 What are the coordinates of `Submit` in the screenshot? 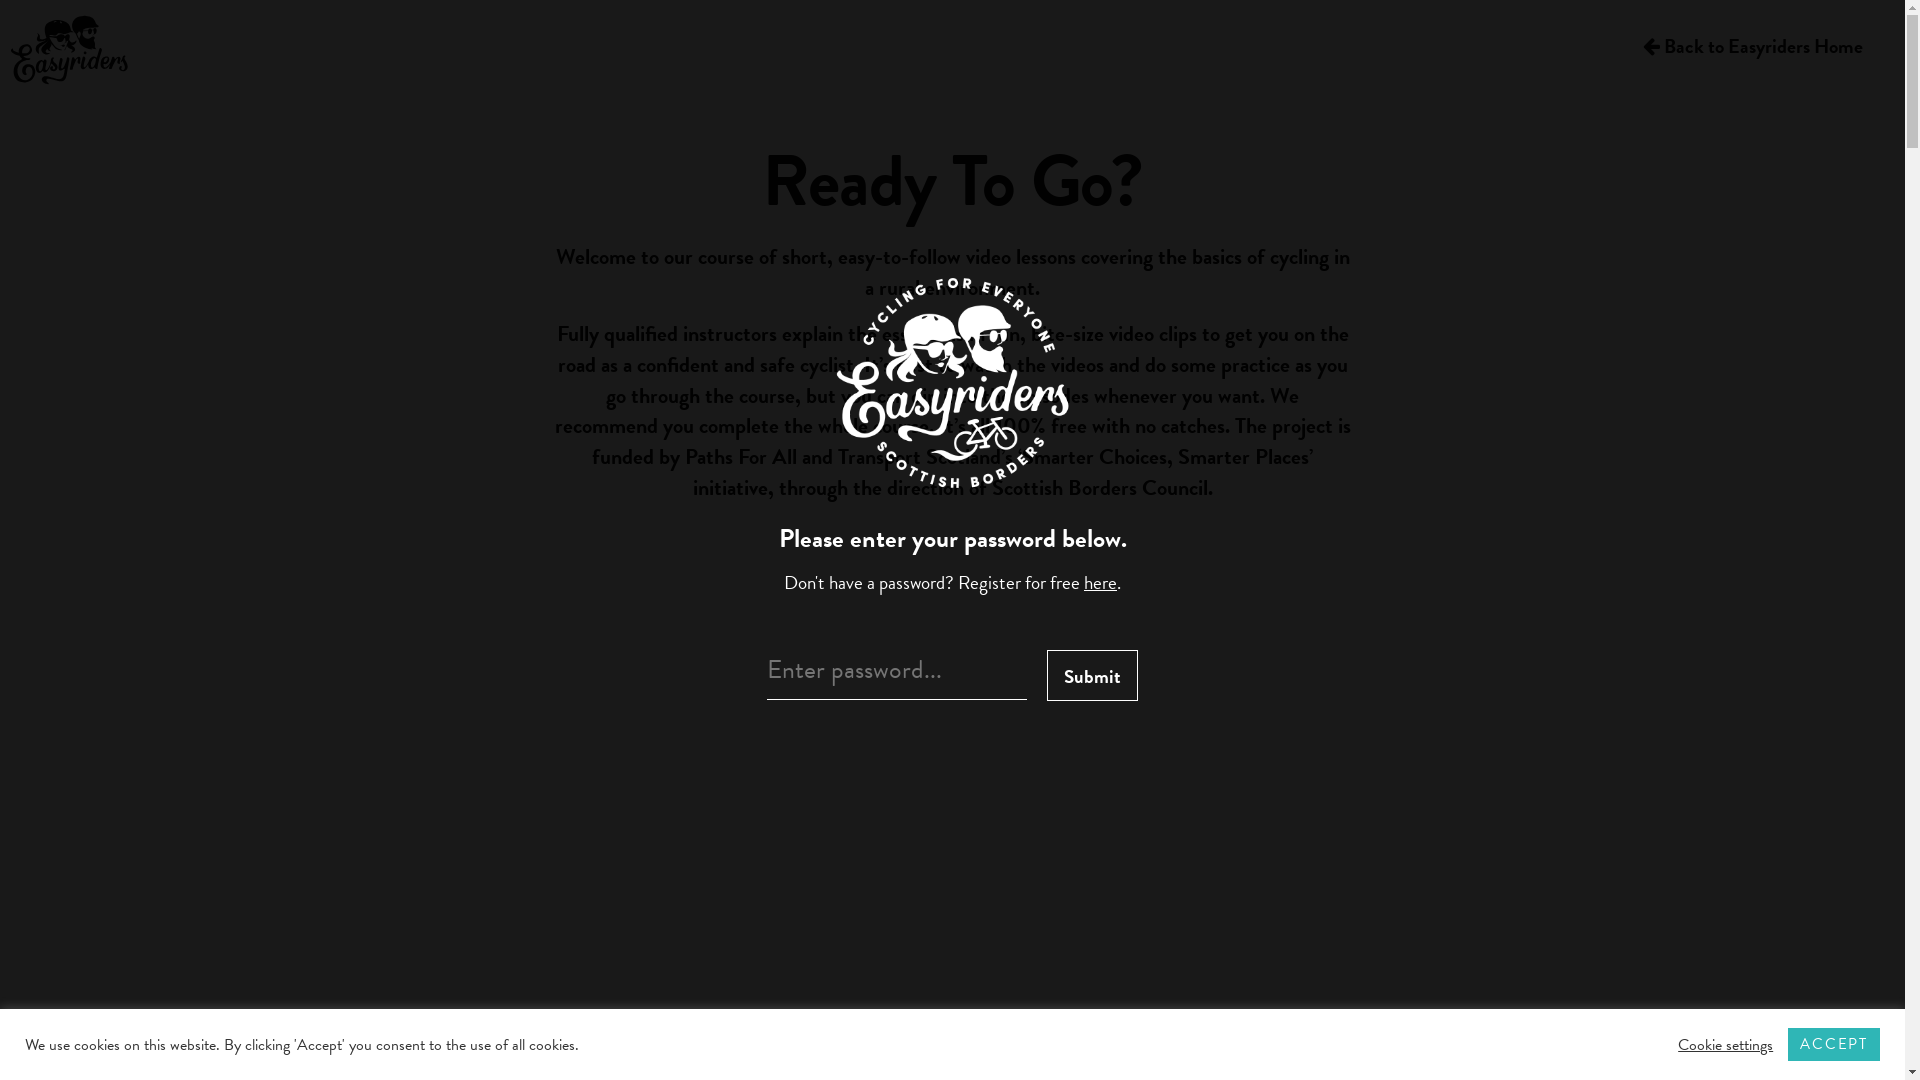 It's located at (1092, 676).